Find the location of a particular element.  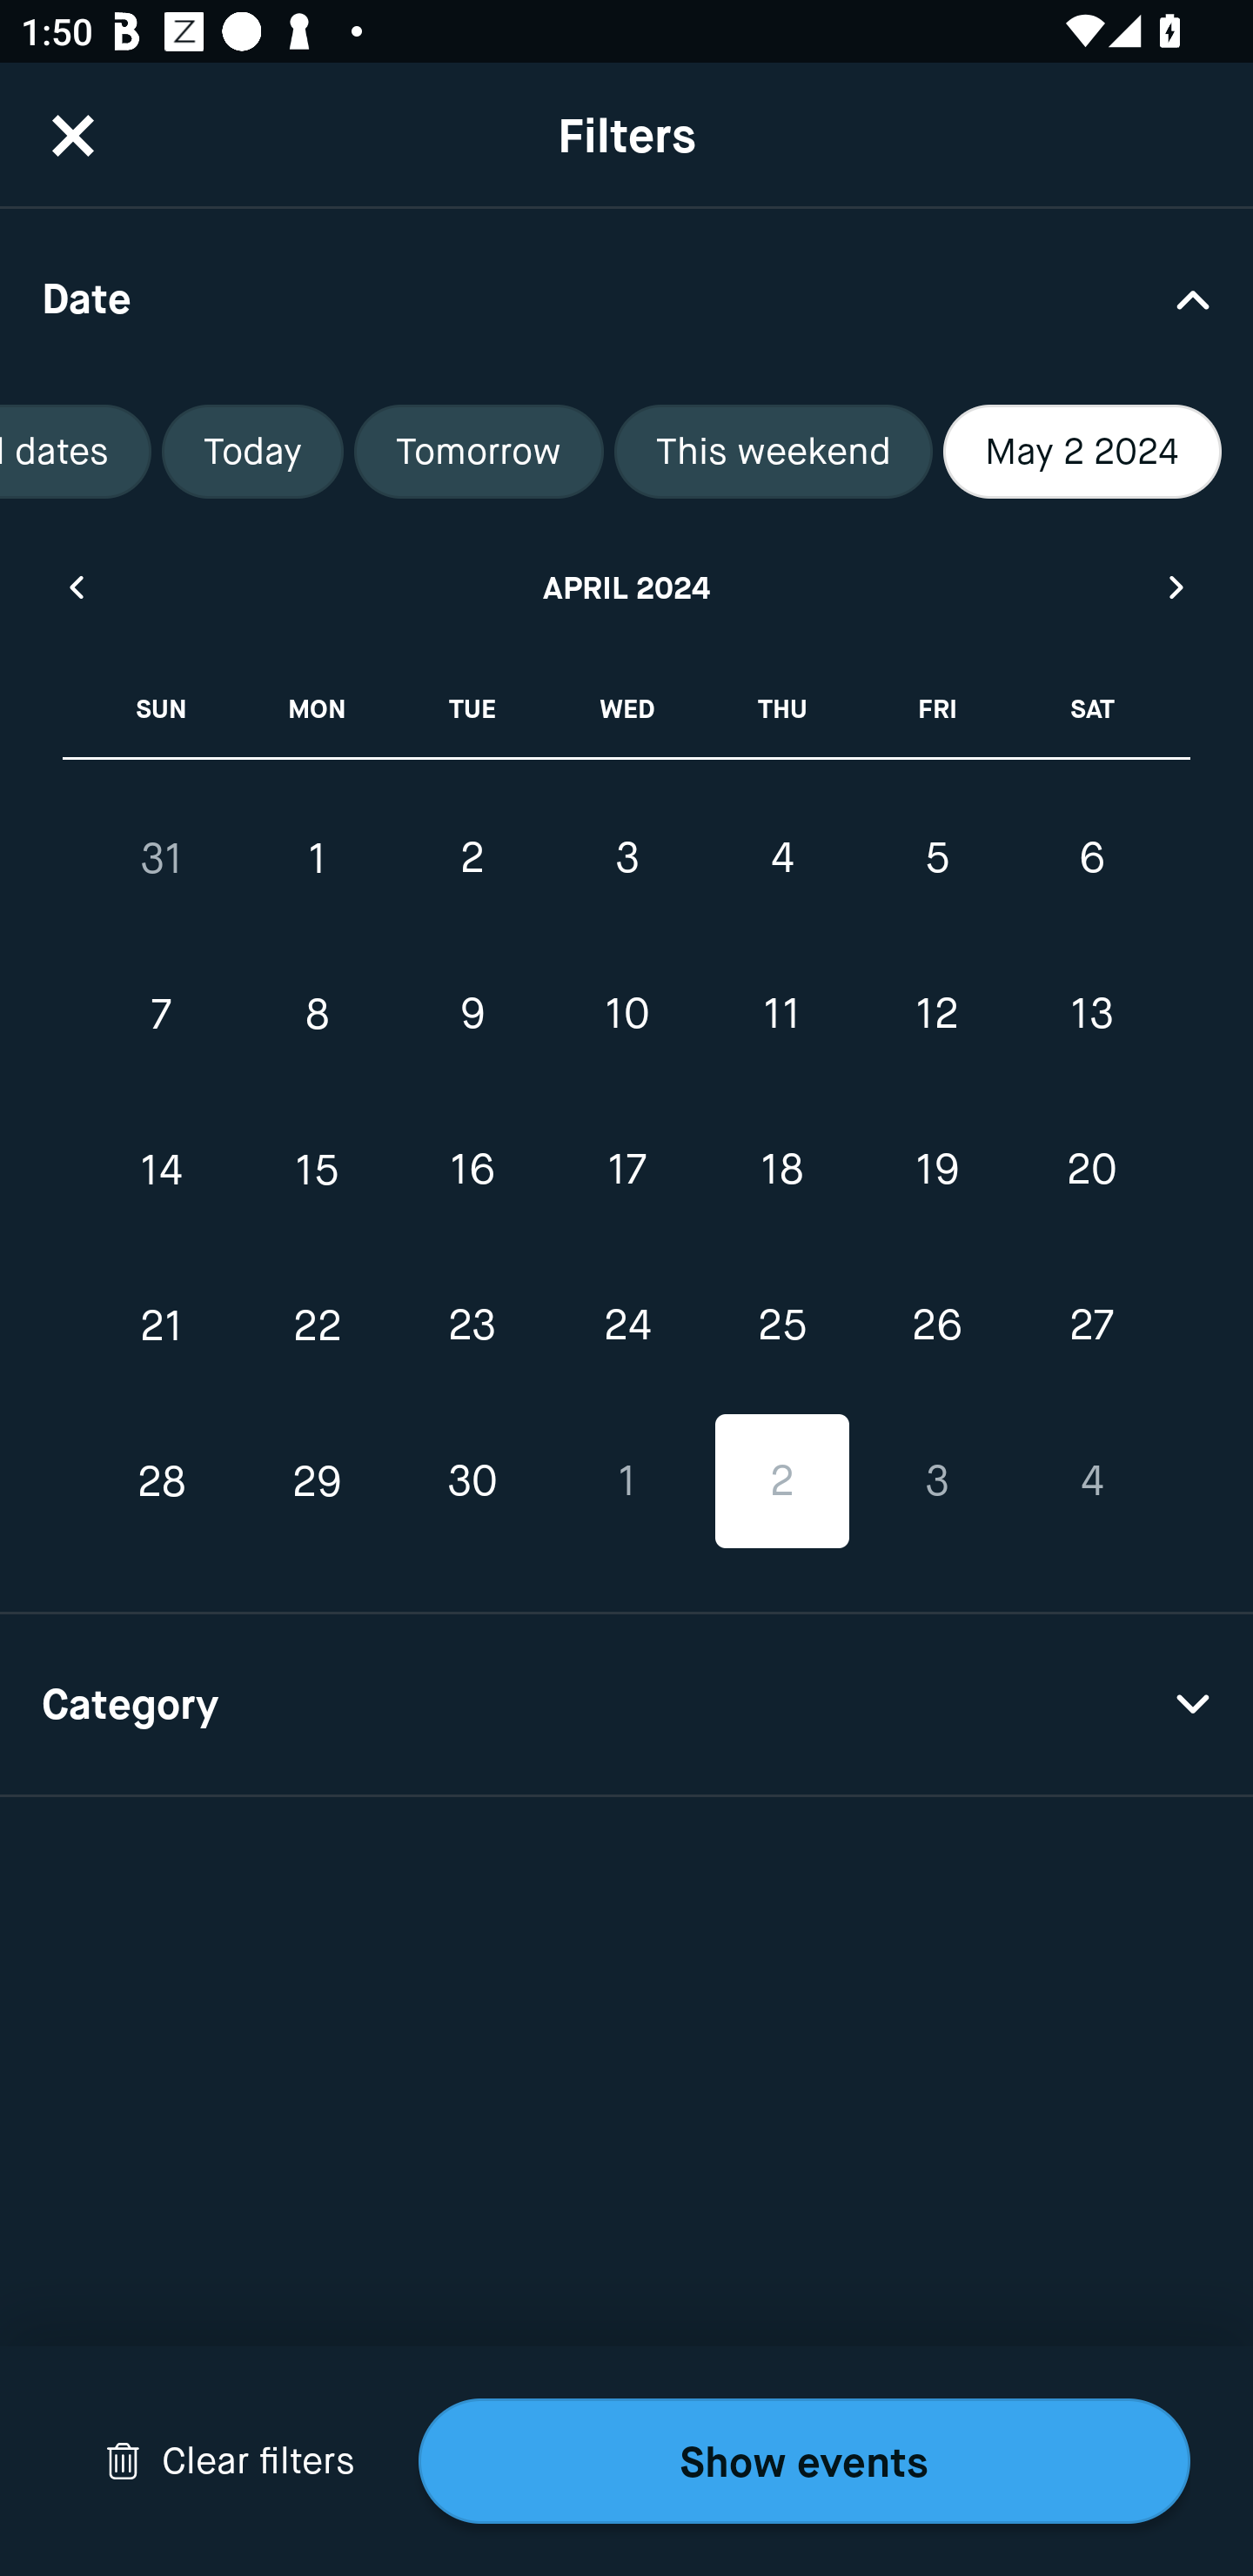

Date Drop Down Arrow is located at coordinates (626, 298).